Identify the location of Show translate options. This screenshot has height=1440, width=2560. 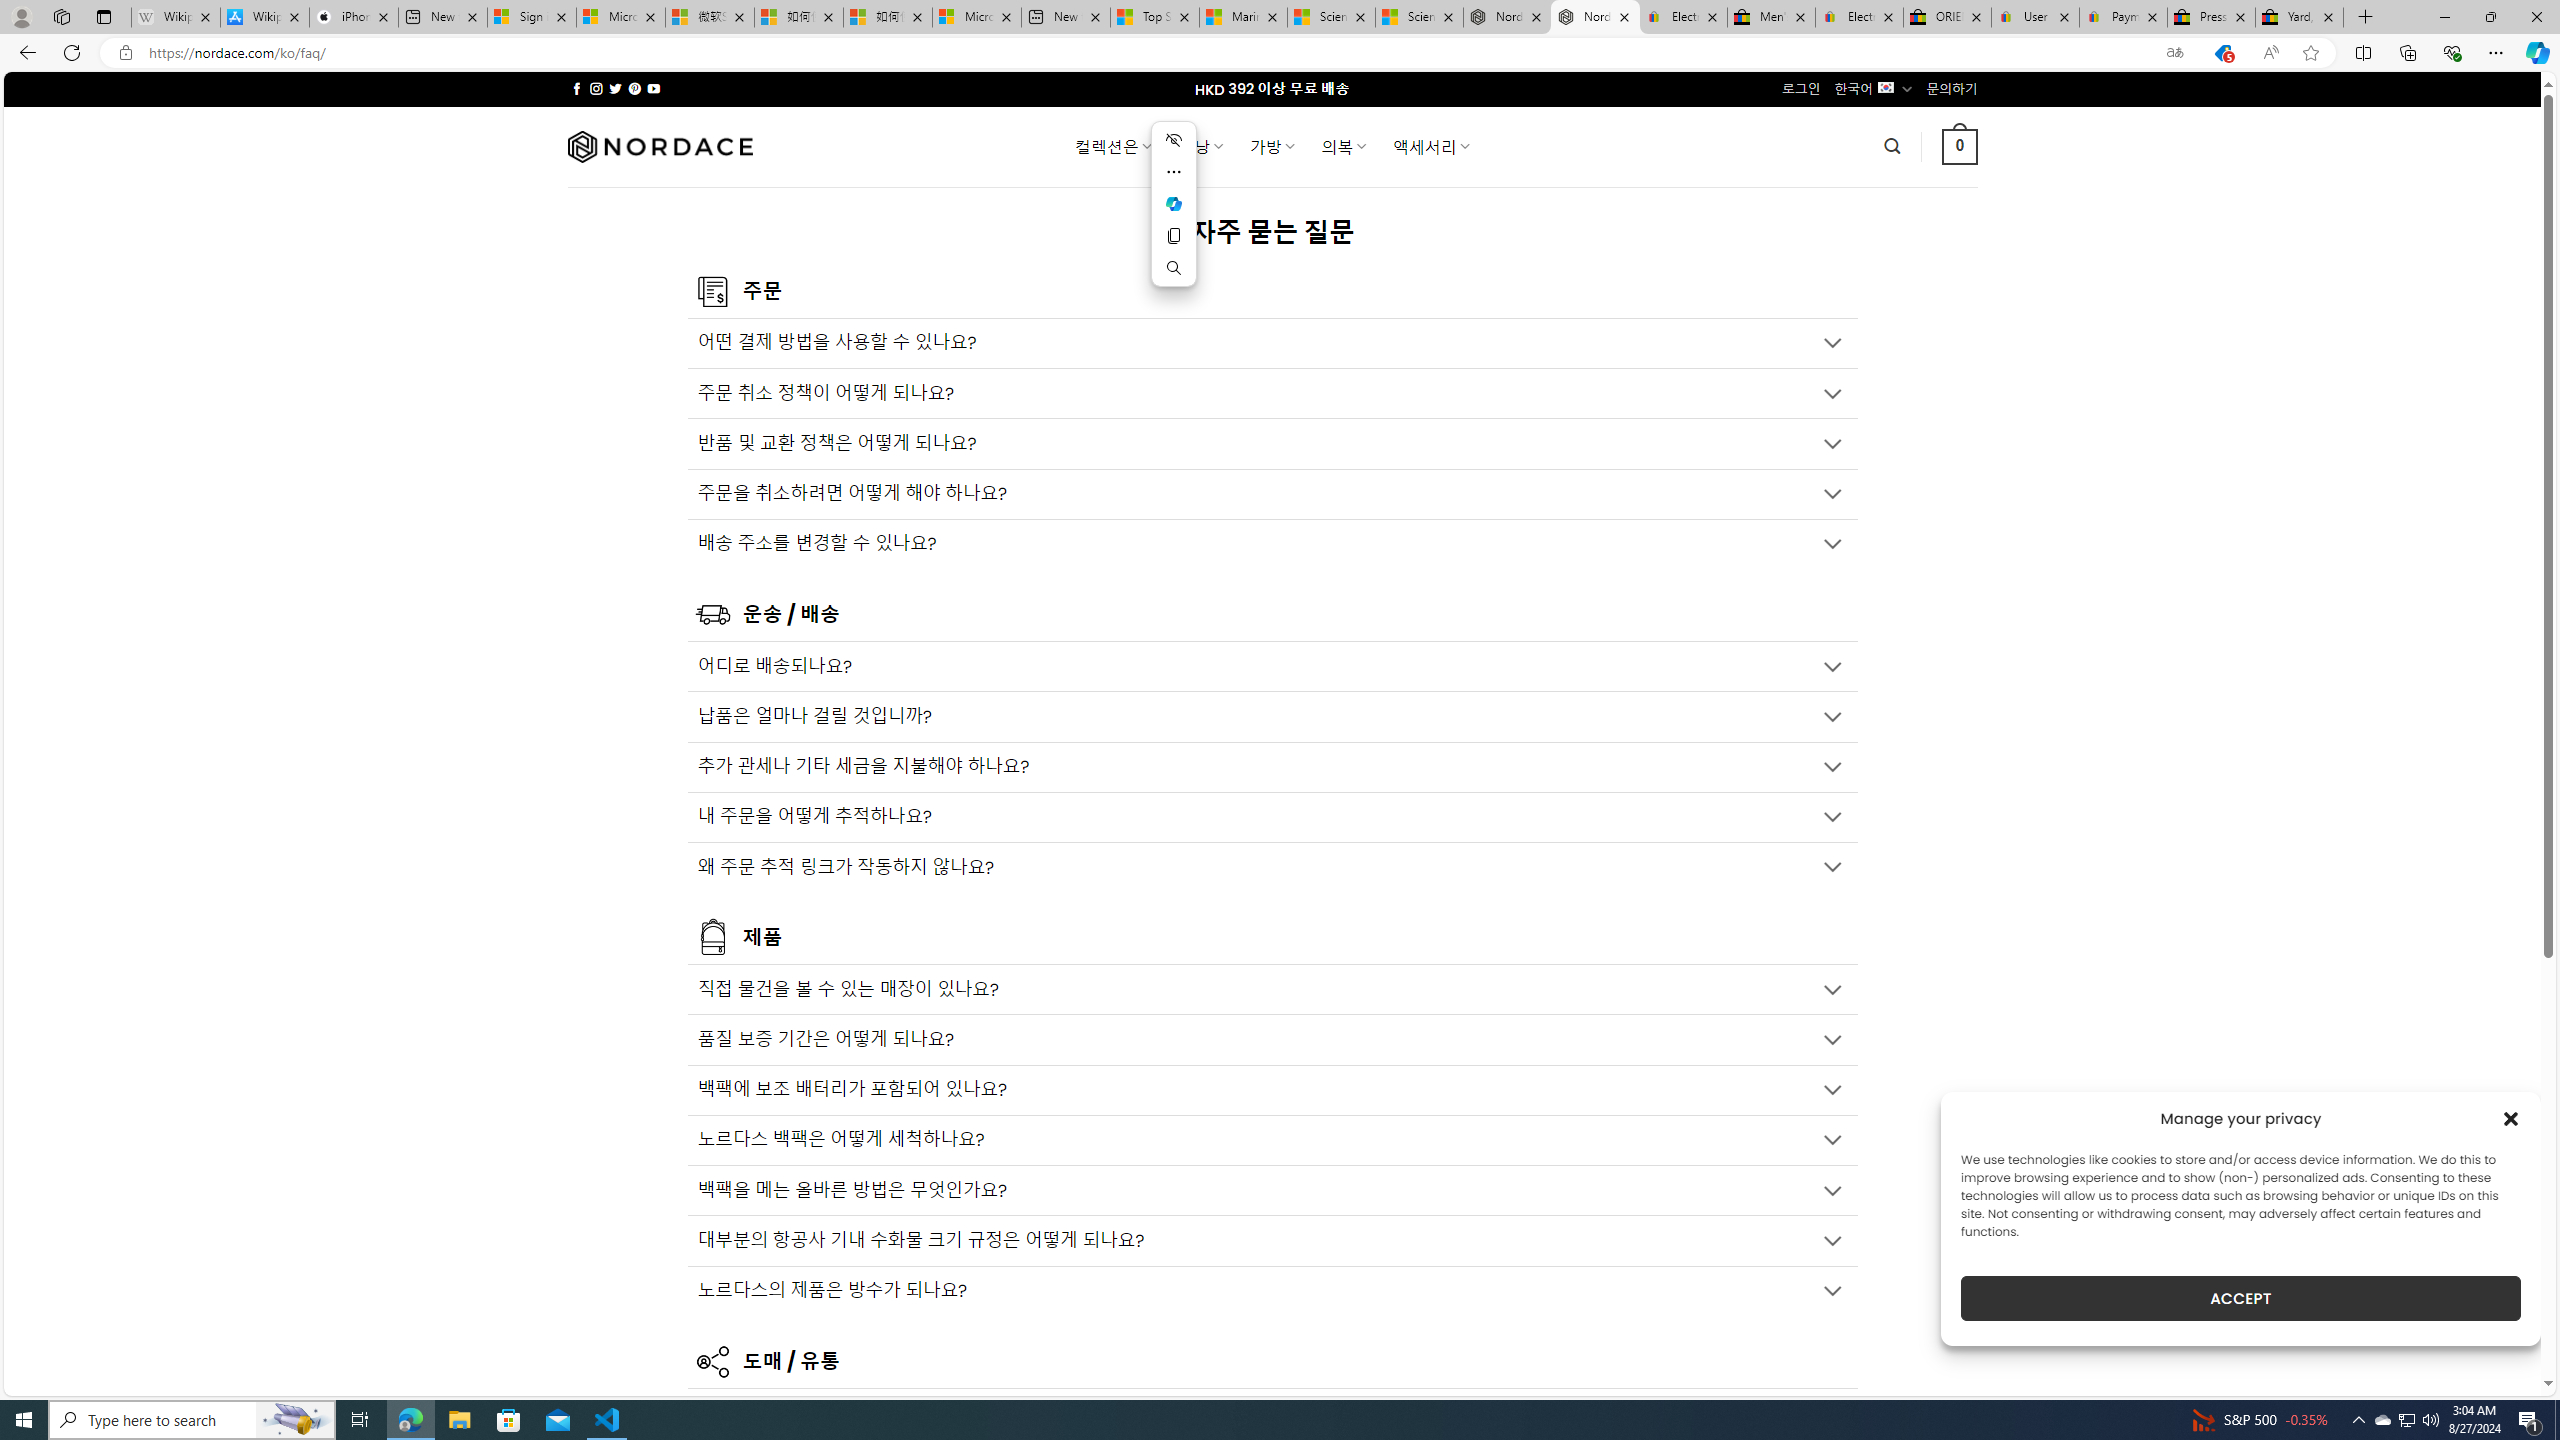
(2174, 53).